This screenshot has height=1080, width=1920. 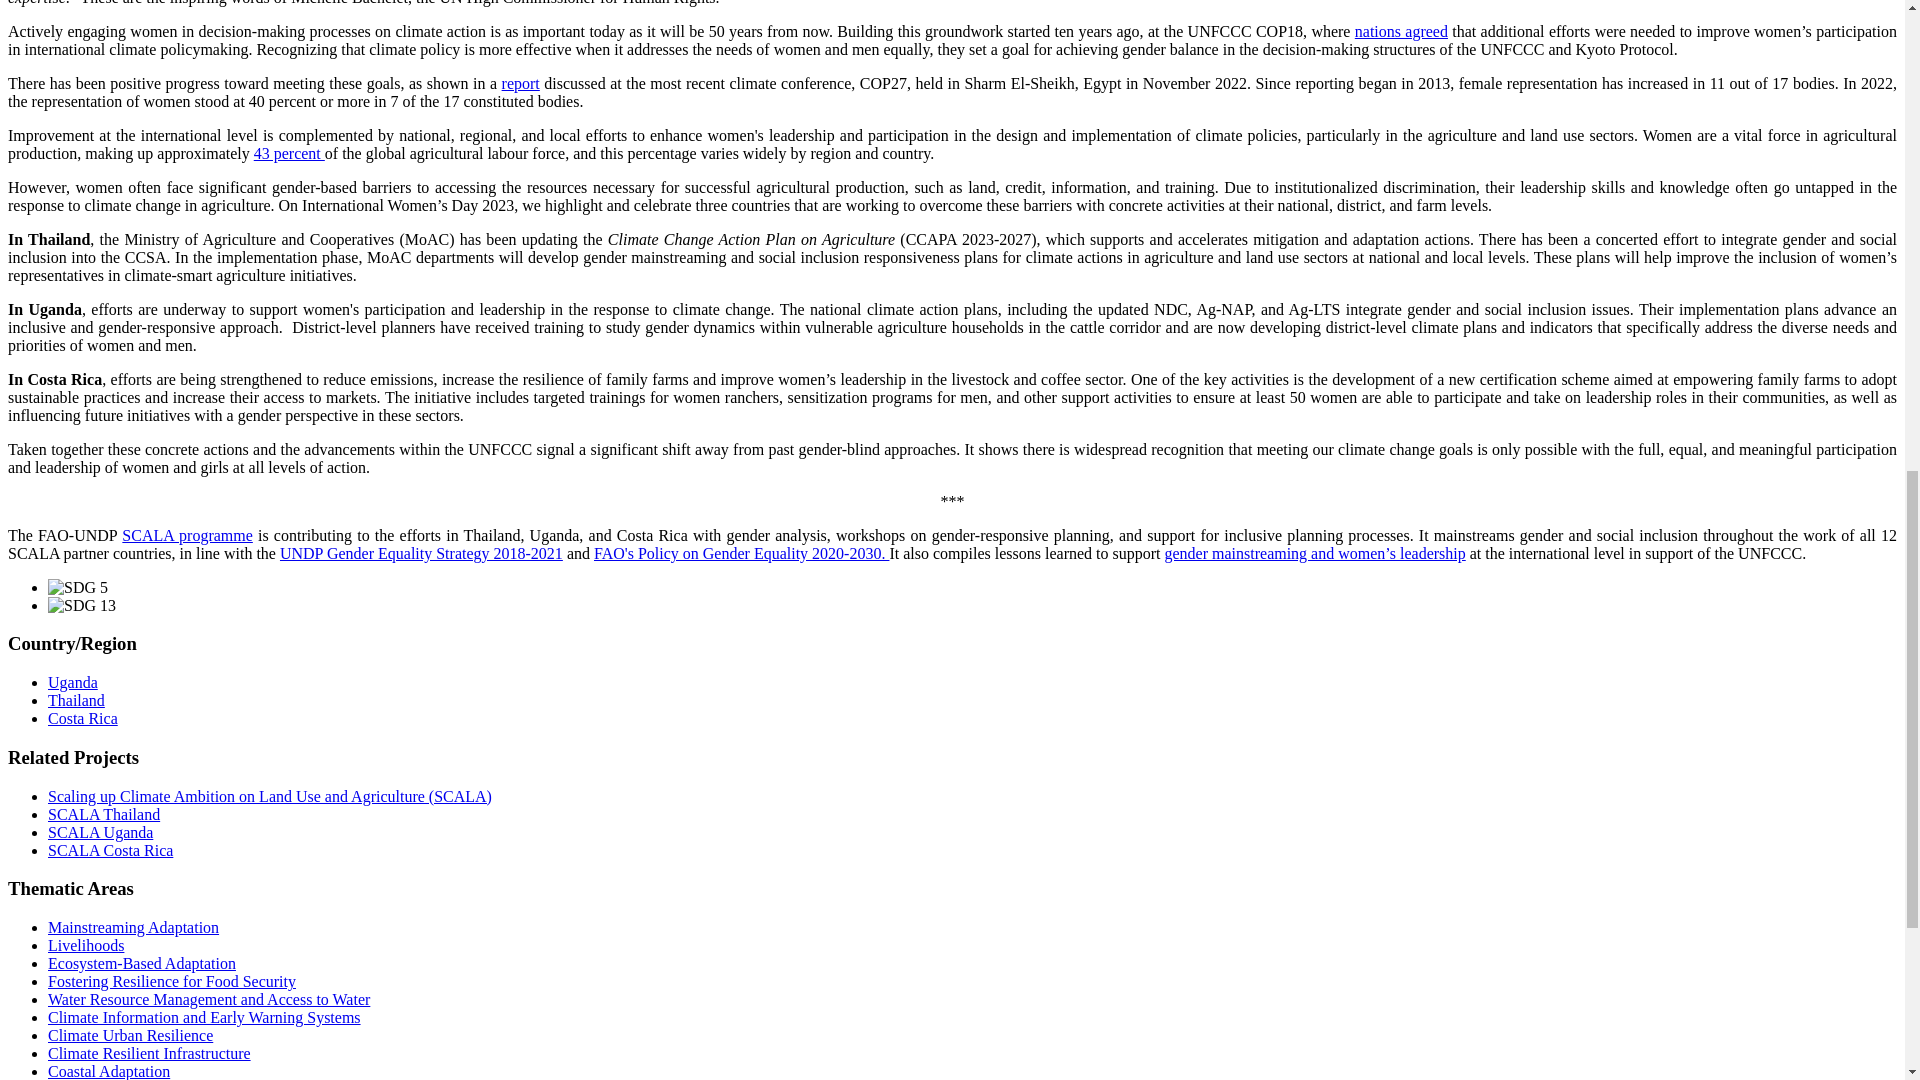 I want to click on Thailand, so click(x=76, y=700).